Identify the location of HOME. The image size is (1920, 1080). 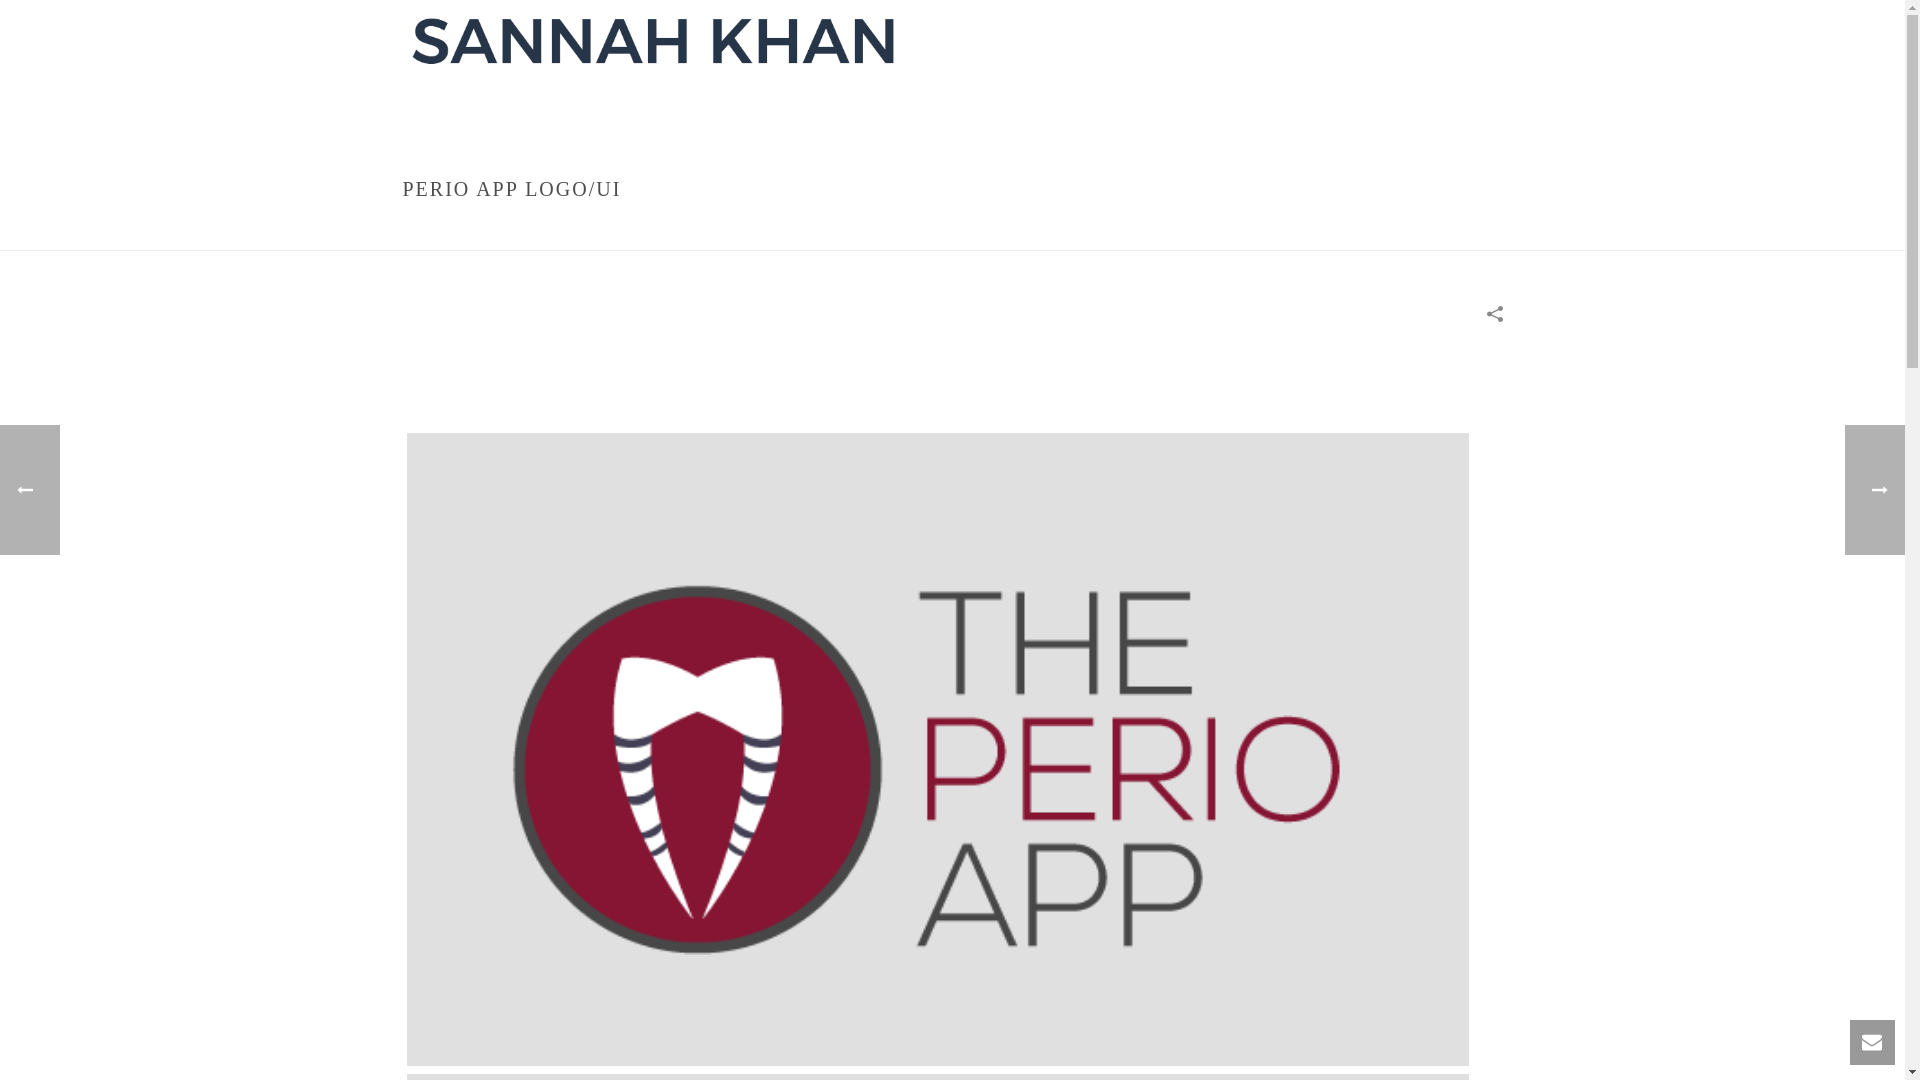
(1158, 230).